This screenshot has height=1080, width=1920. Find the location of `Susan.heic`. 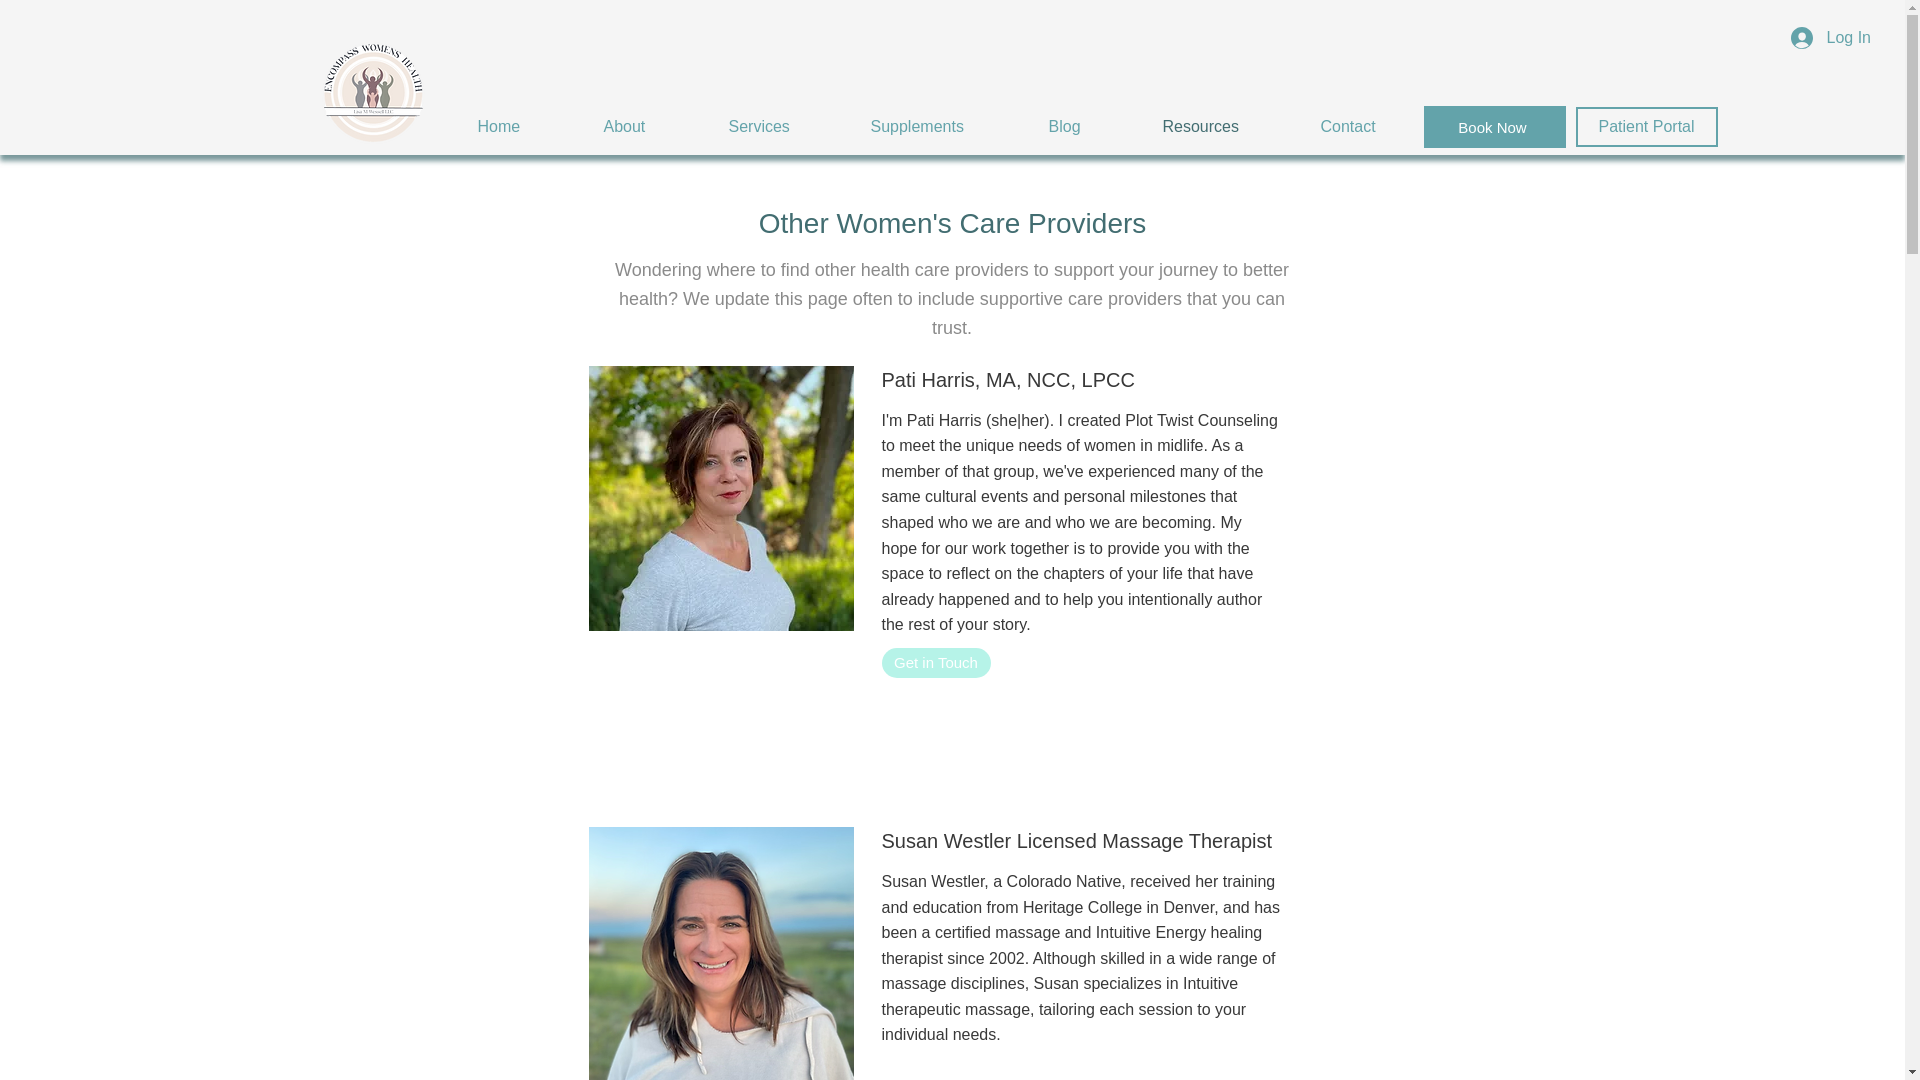

Susan.heic is located at coordinates (720, 954).